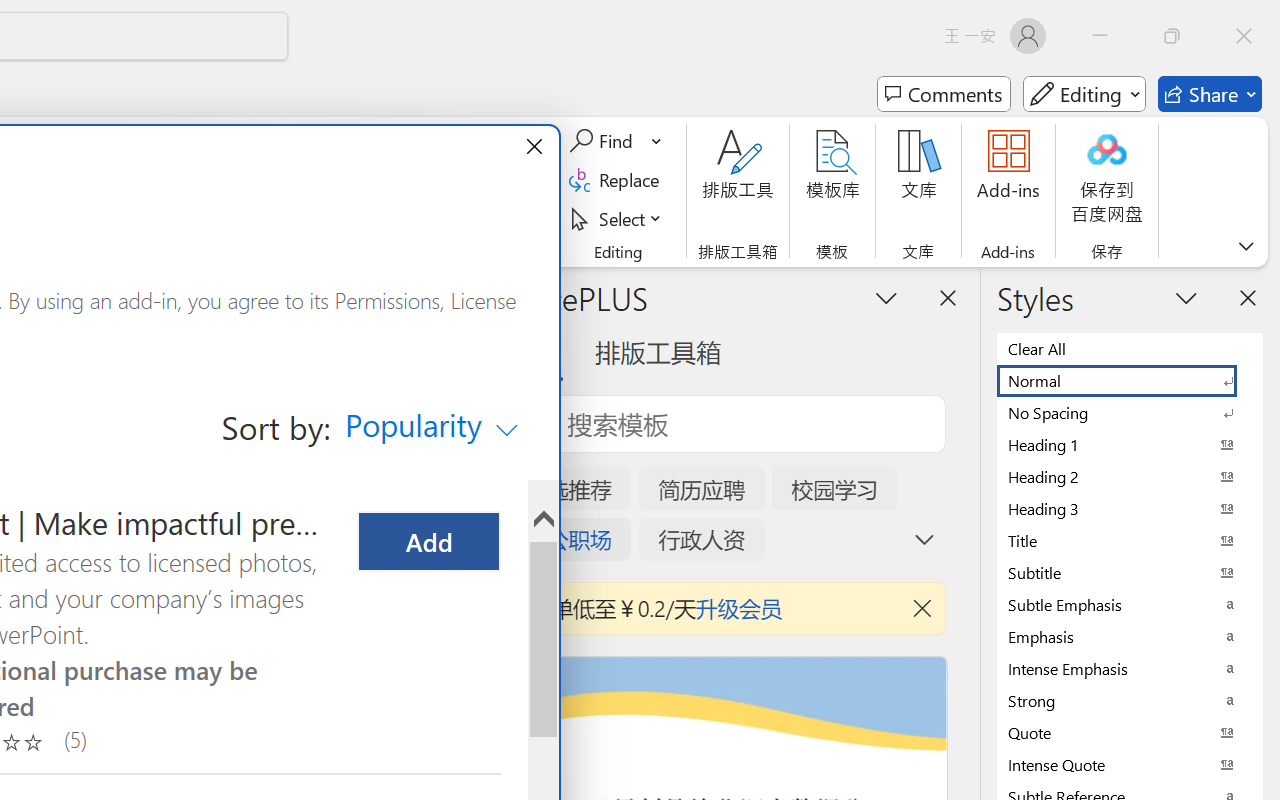  What do you see at coordinates (1130, 668) in the screenshot?
I see `Intense Emphasis` at bounding box center [1130, 668].